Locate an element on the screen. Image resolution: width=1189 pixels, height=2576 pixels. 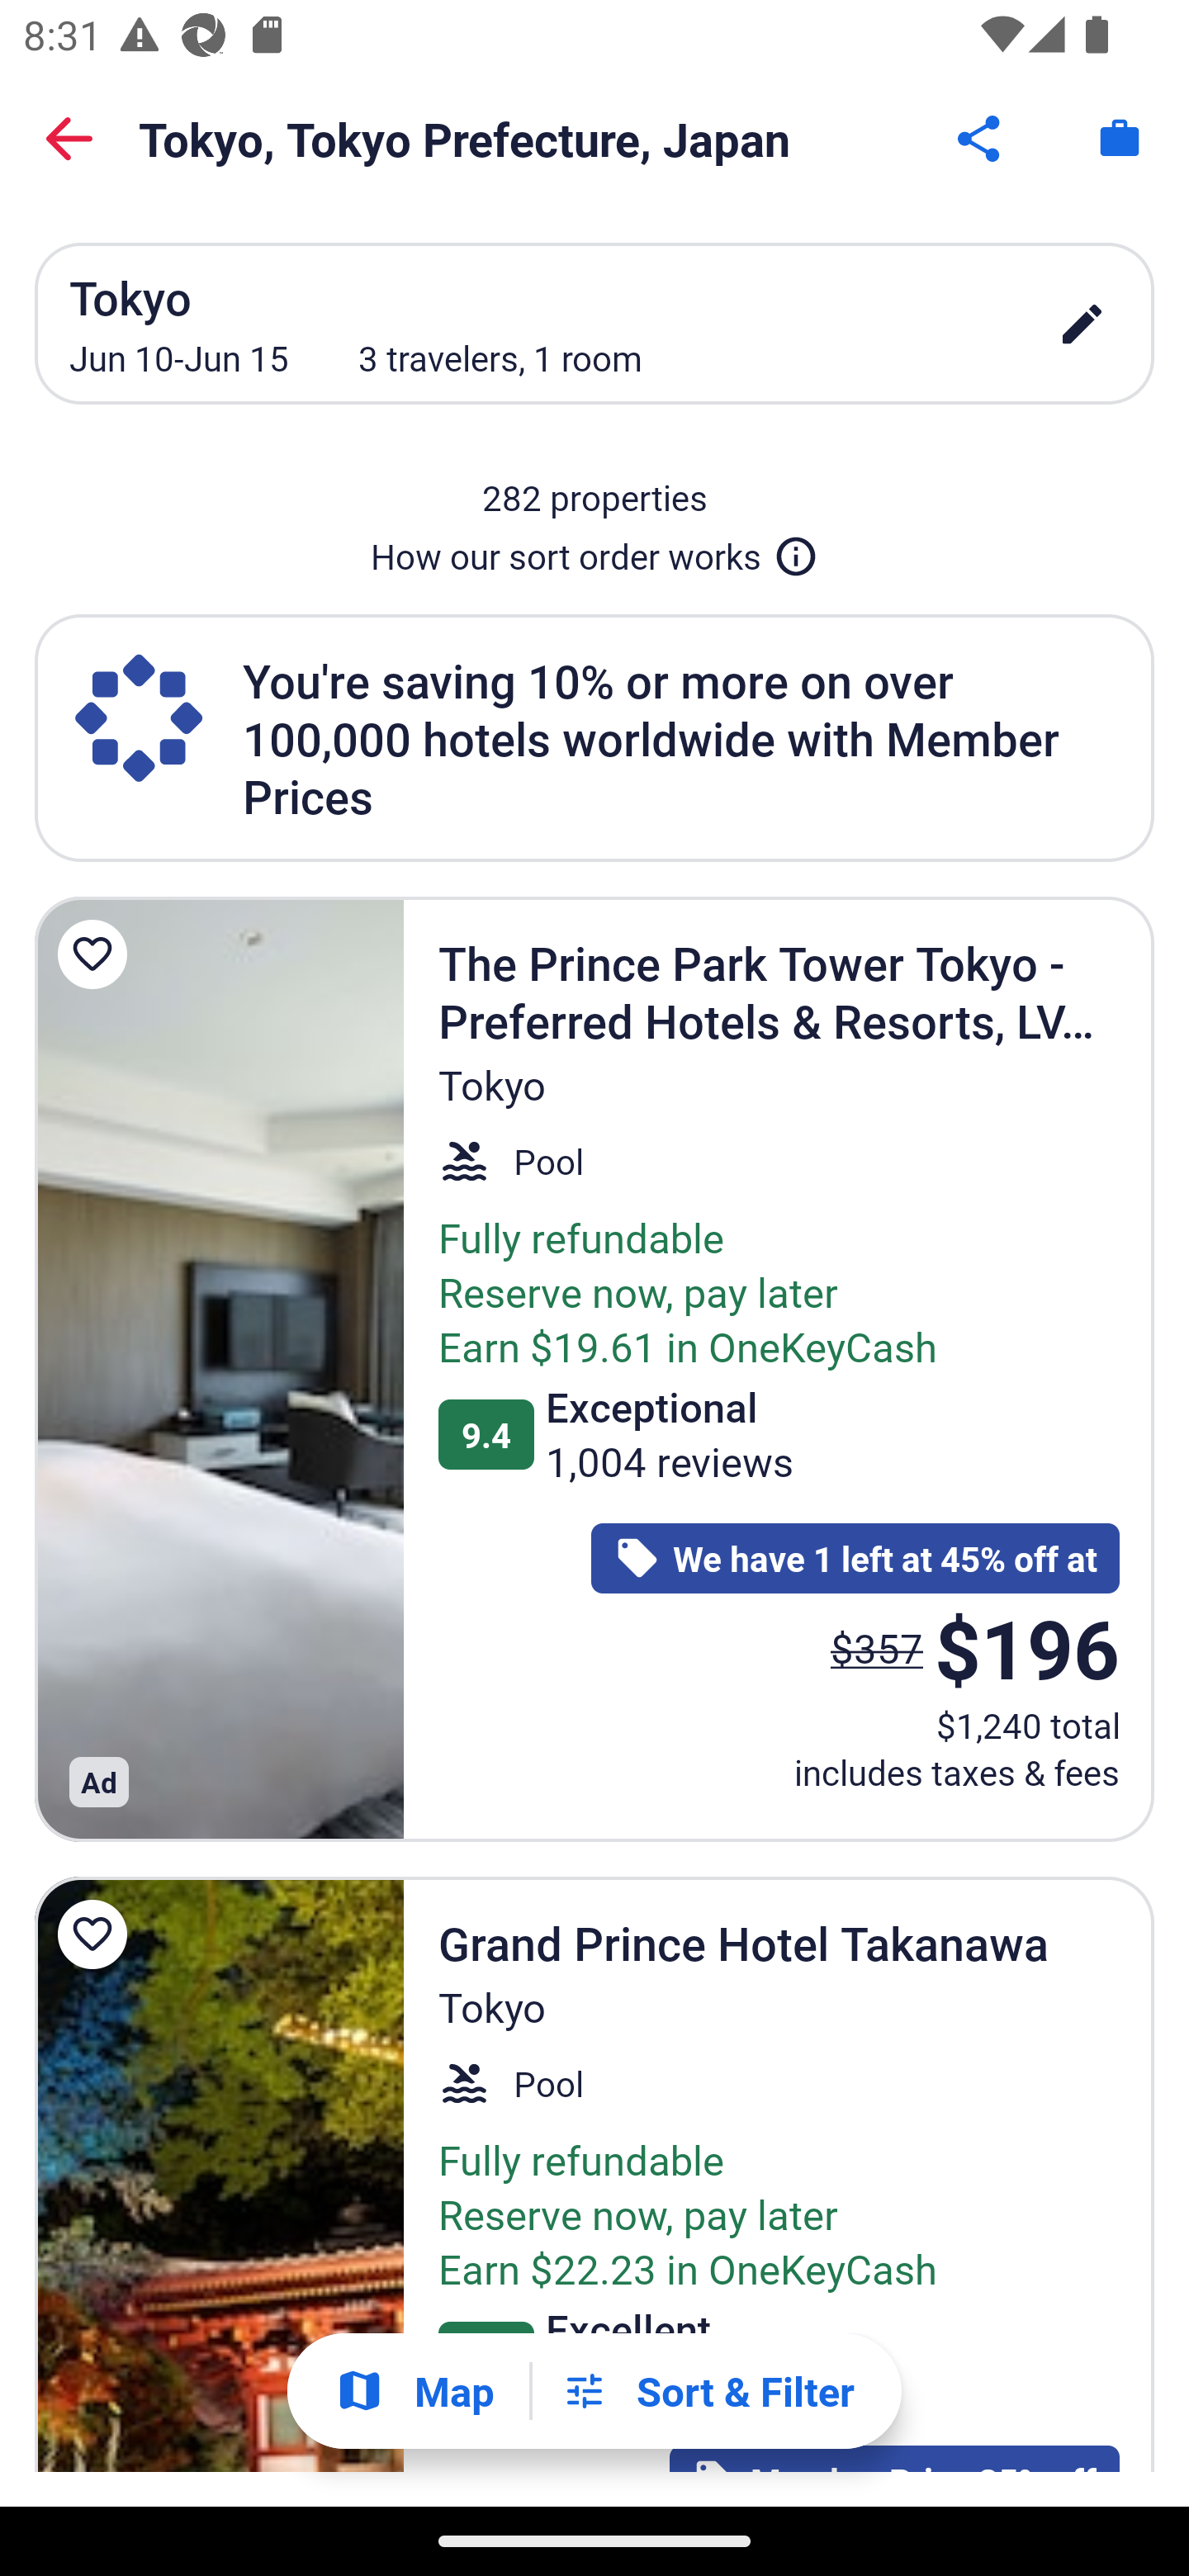
Grand Prince Hotel Takanawa is located at coordinates (219, 2175).